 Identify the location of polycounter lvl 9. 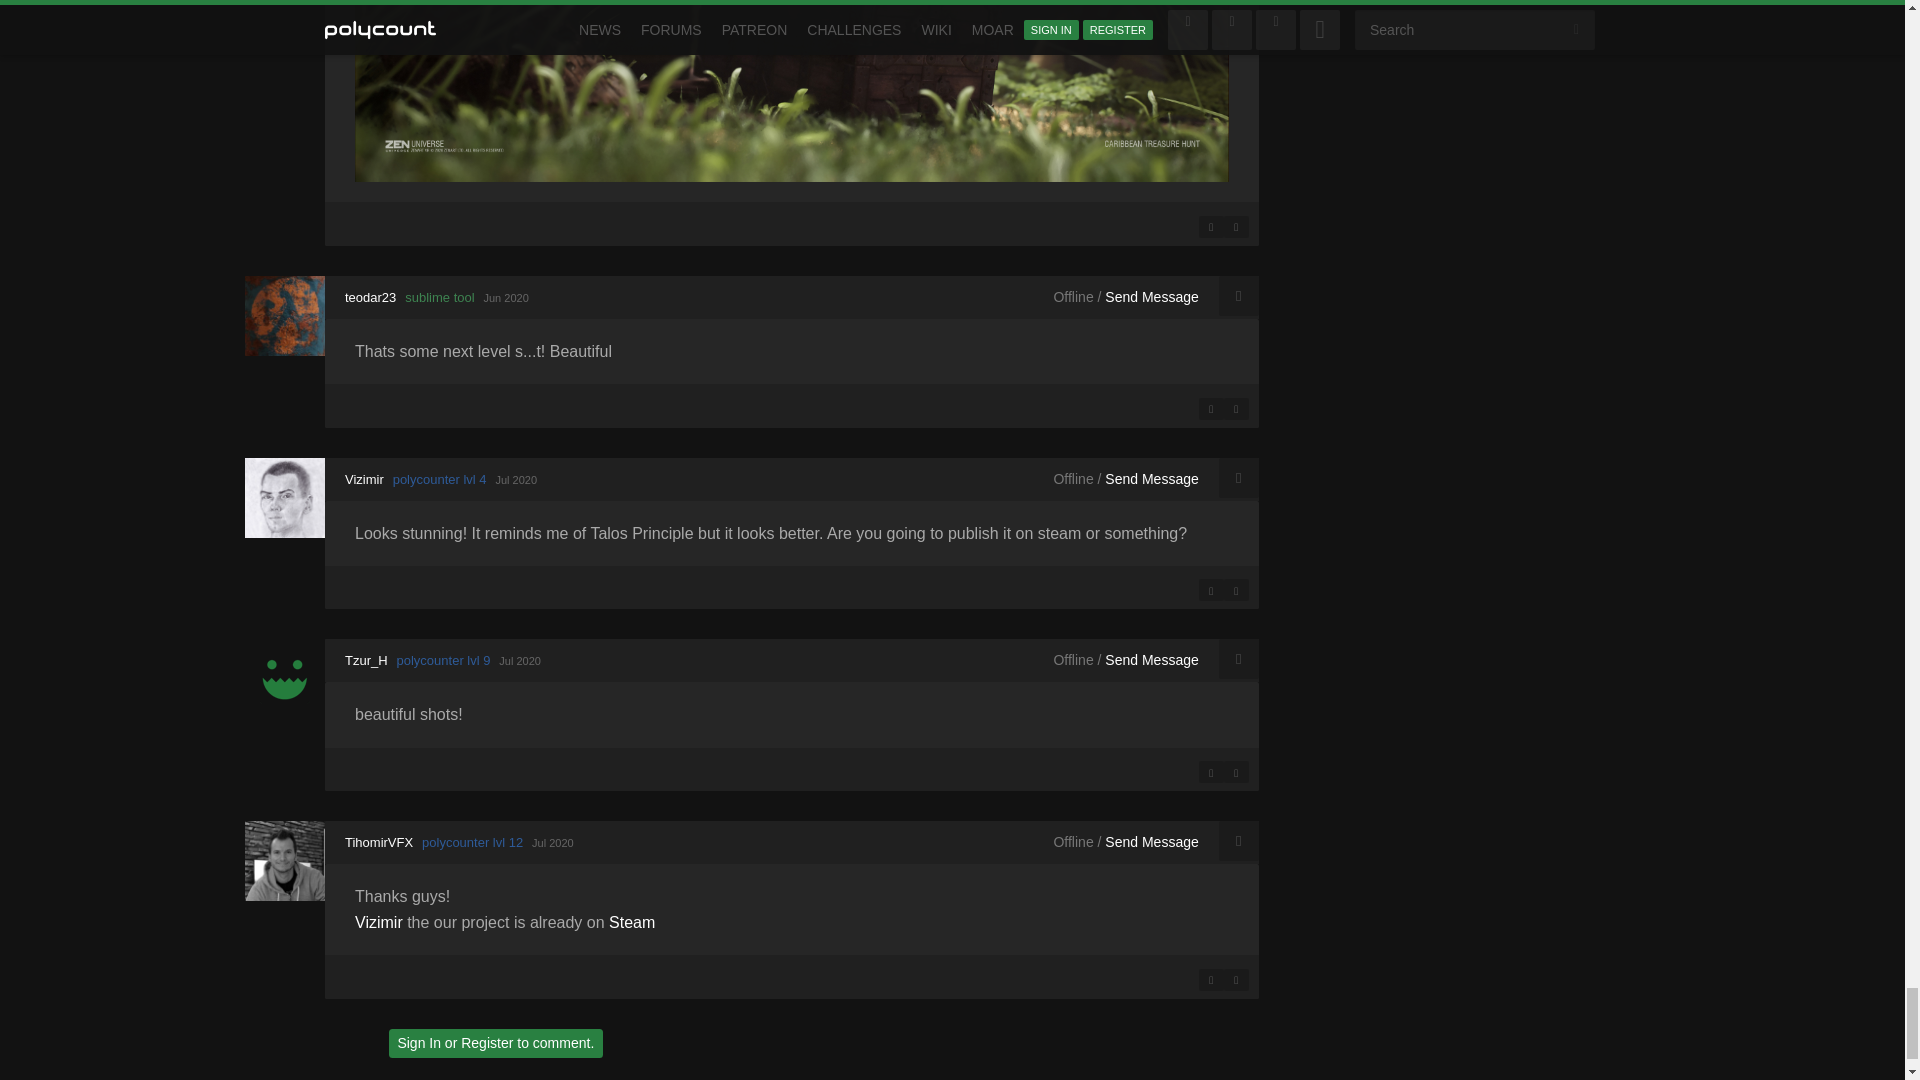
(444, 660).